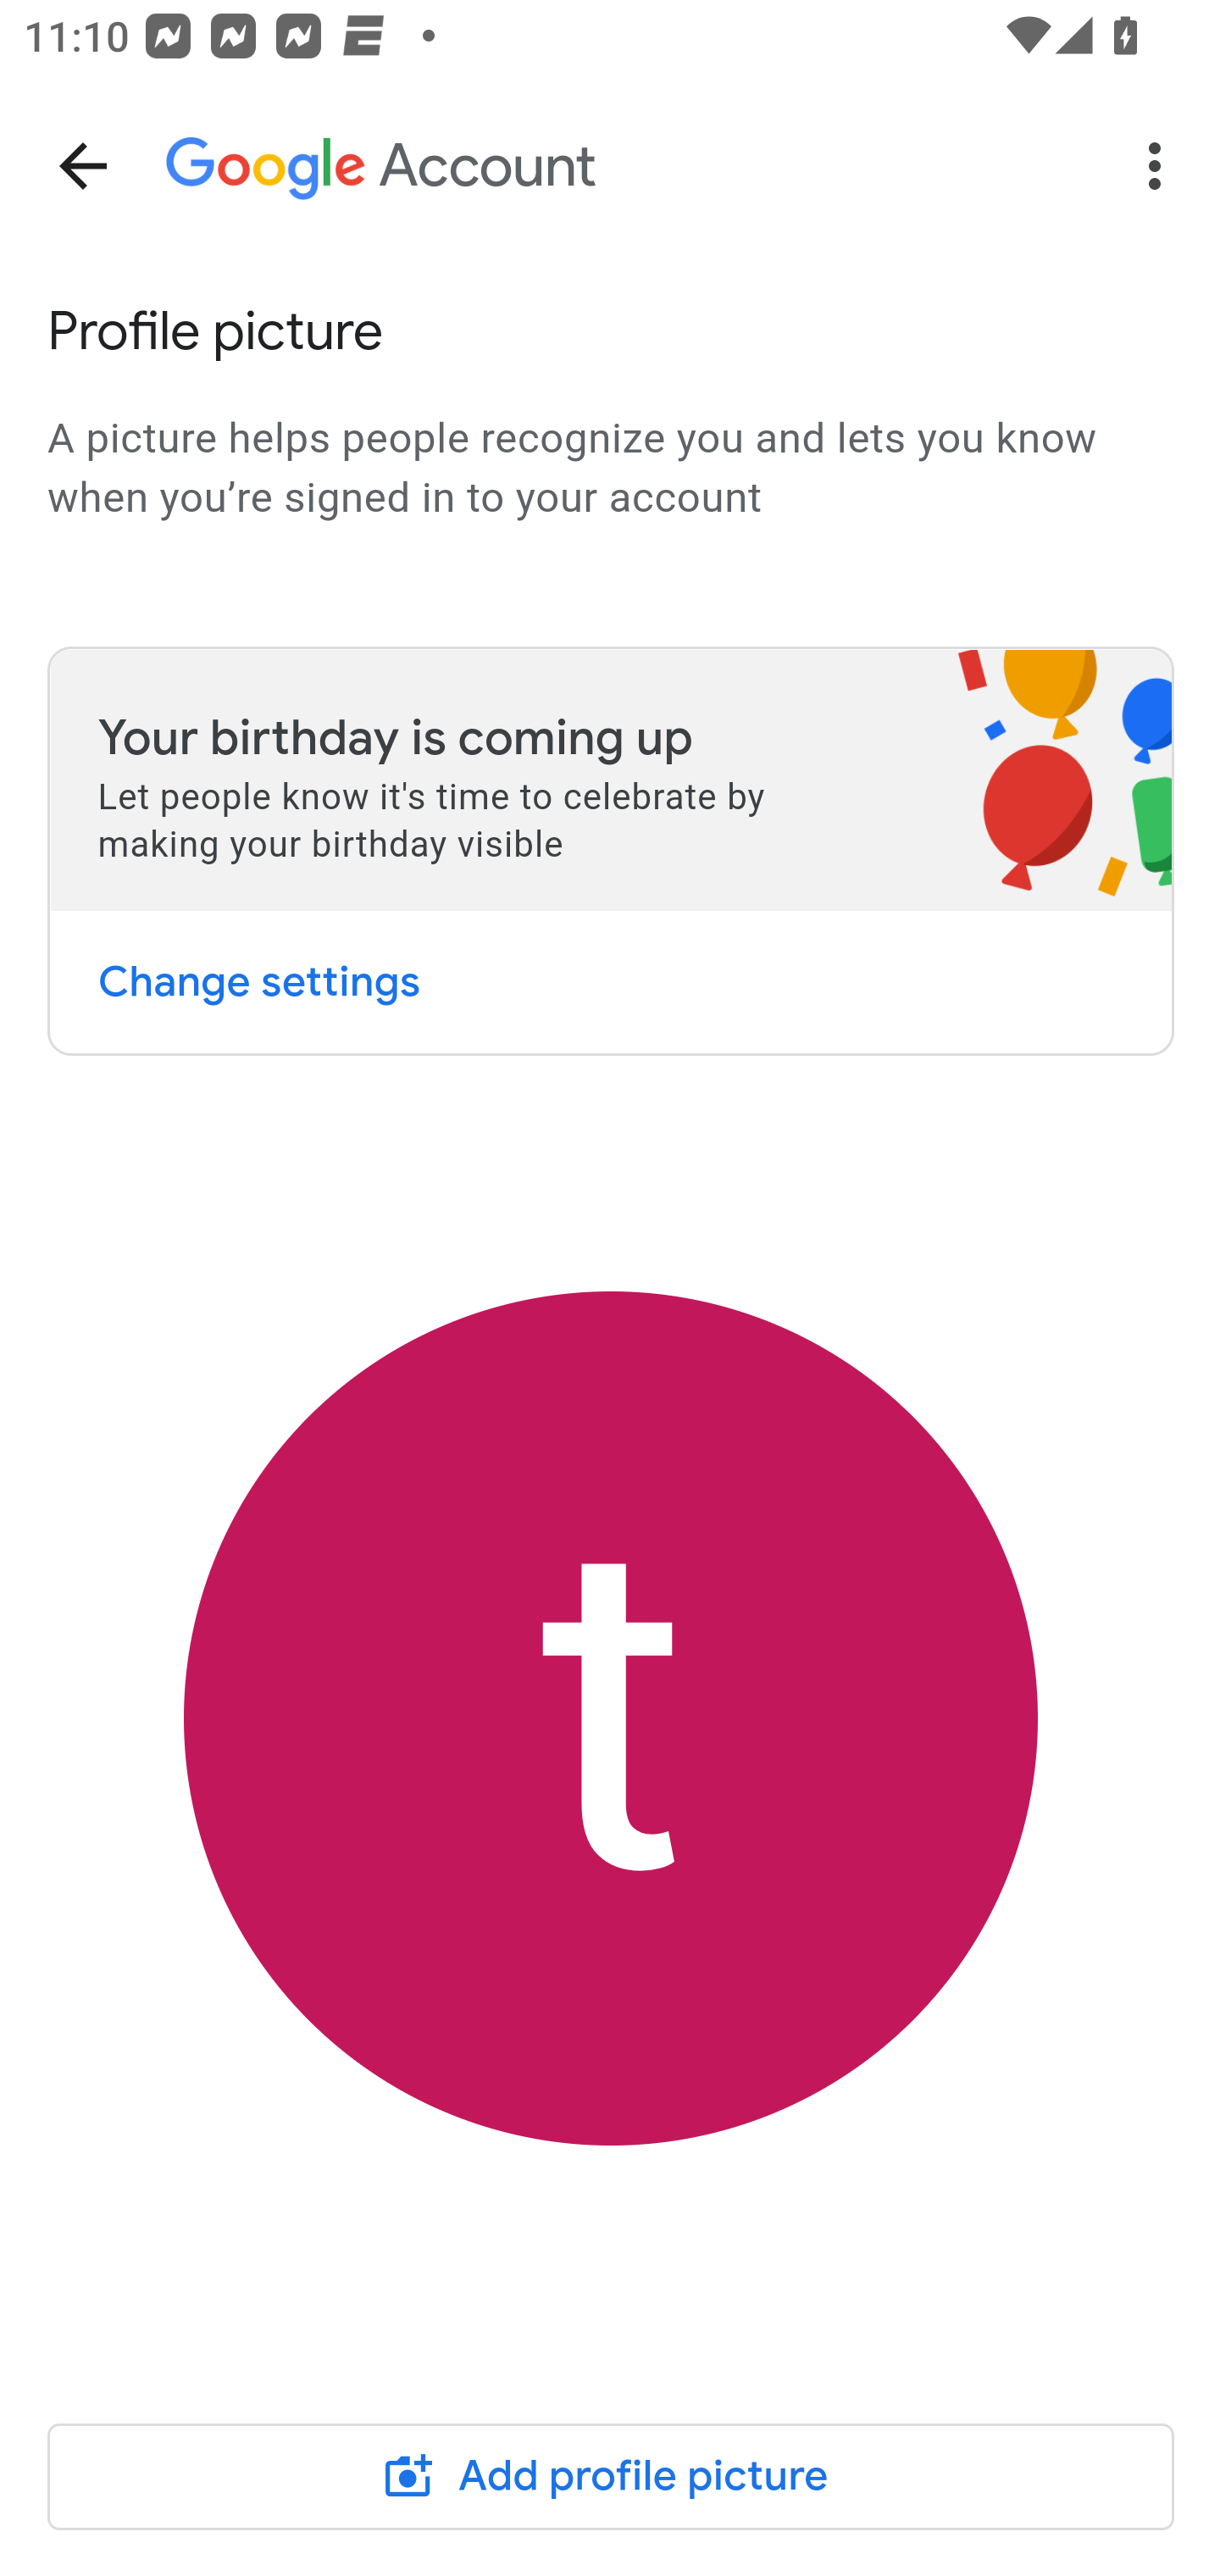 The image size is (1220, 2576). I want to click on Add profile picture, so click(612, 2475).